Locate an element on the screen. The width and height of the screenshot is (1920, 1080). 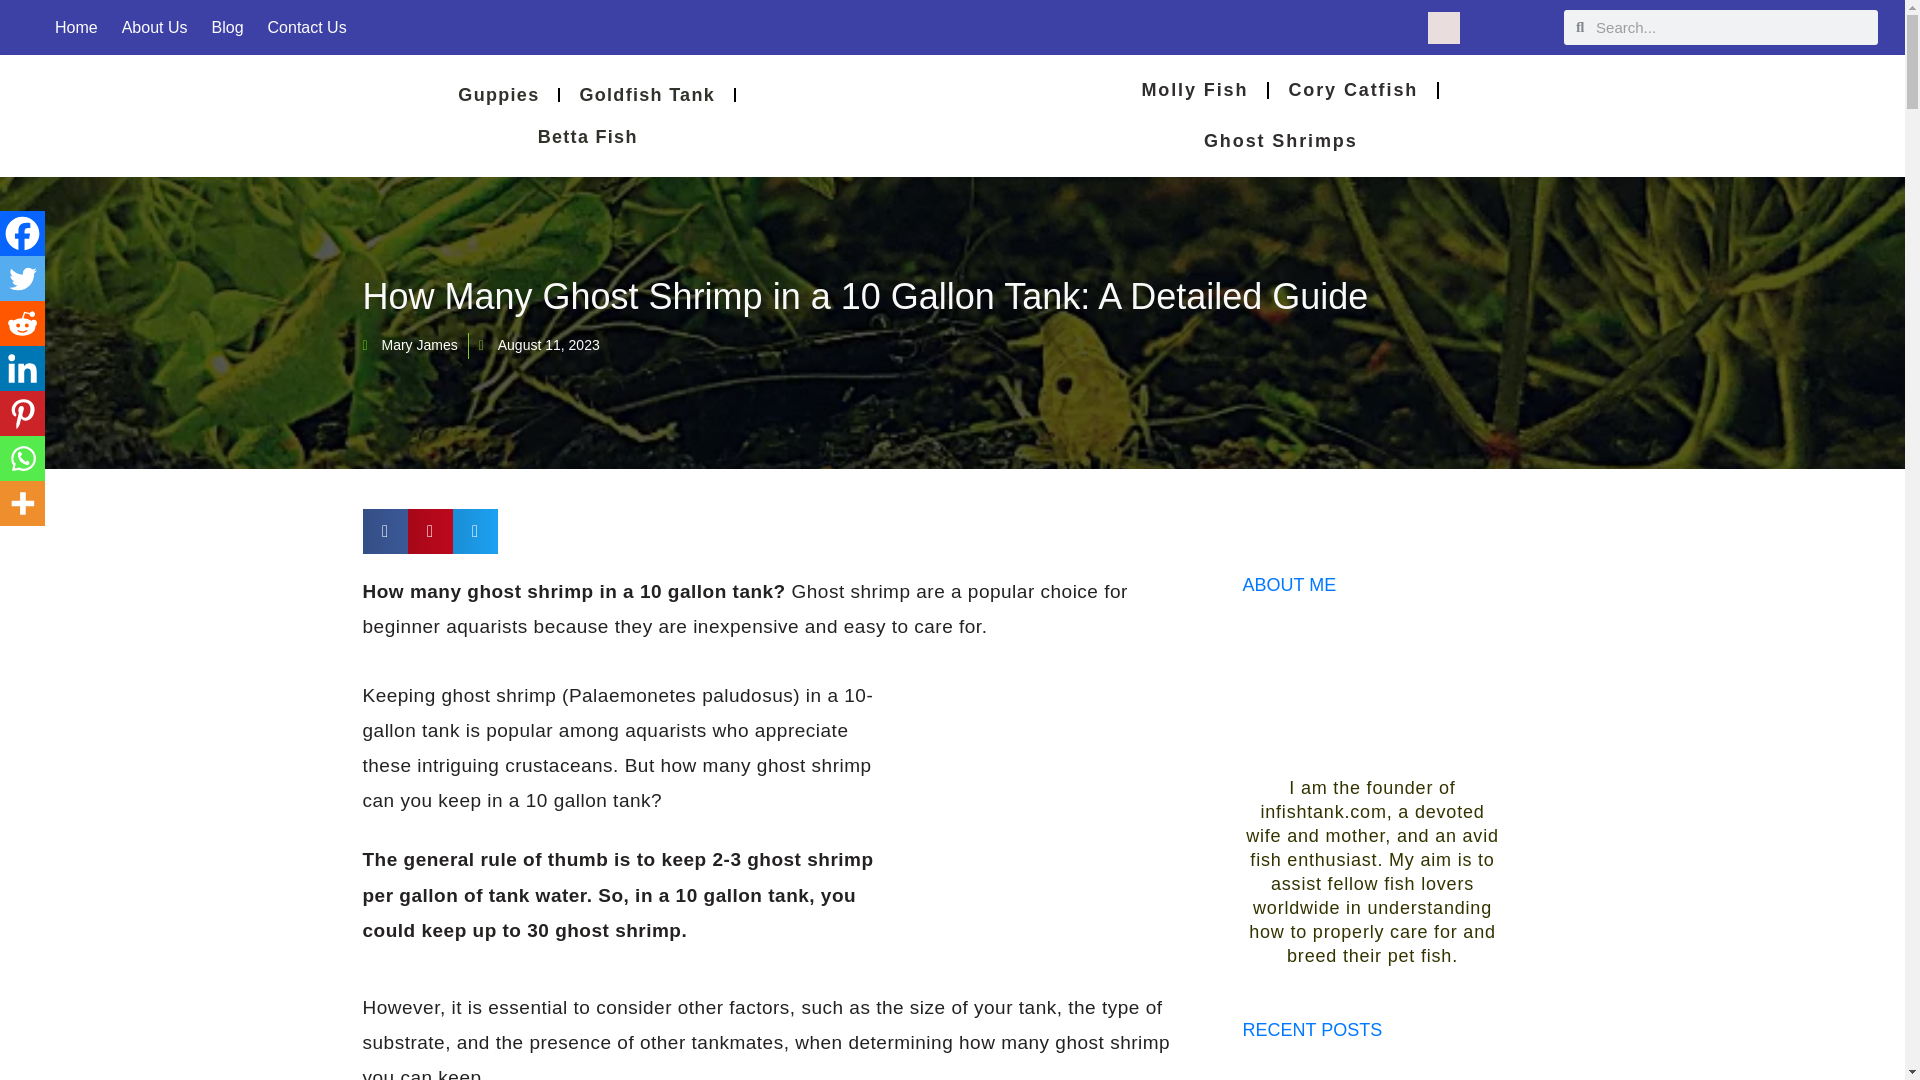
Ghost Shrimps is located at coordinates (1280, 141).